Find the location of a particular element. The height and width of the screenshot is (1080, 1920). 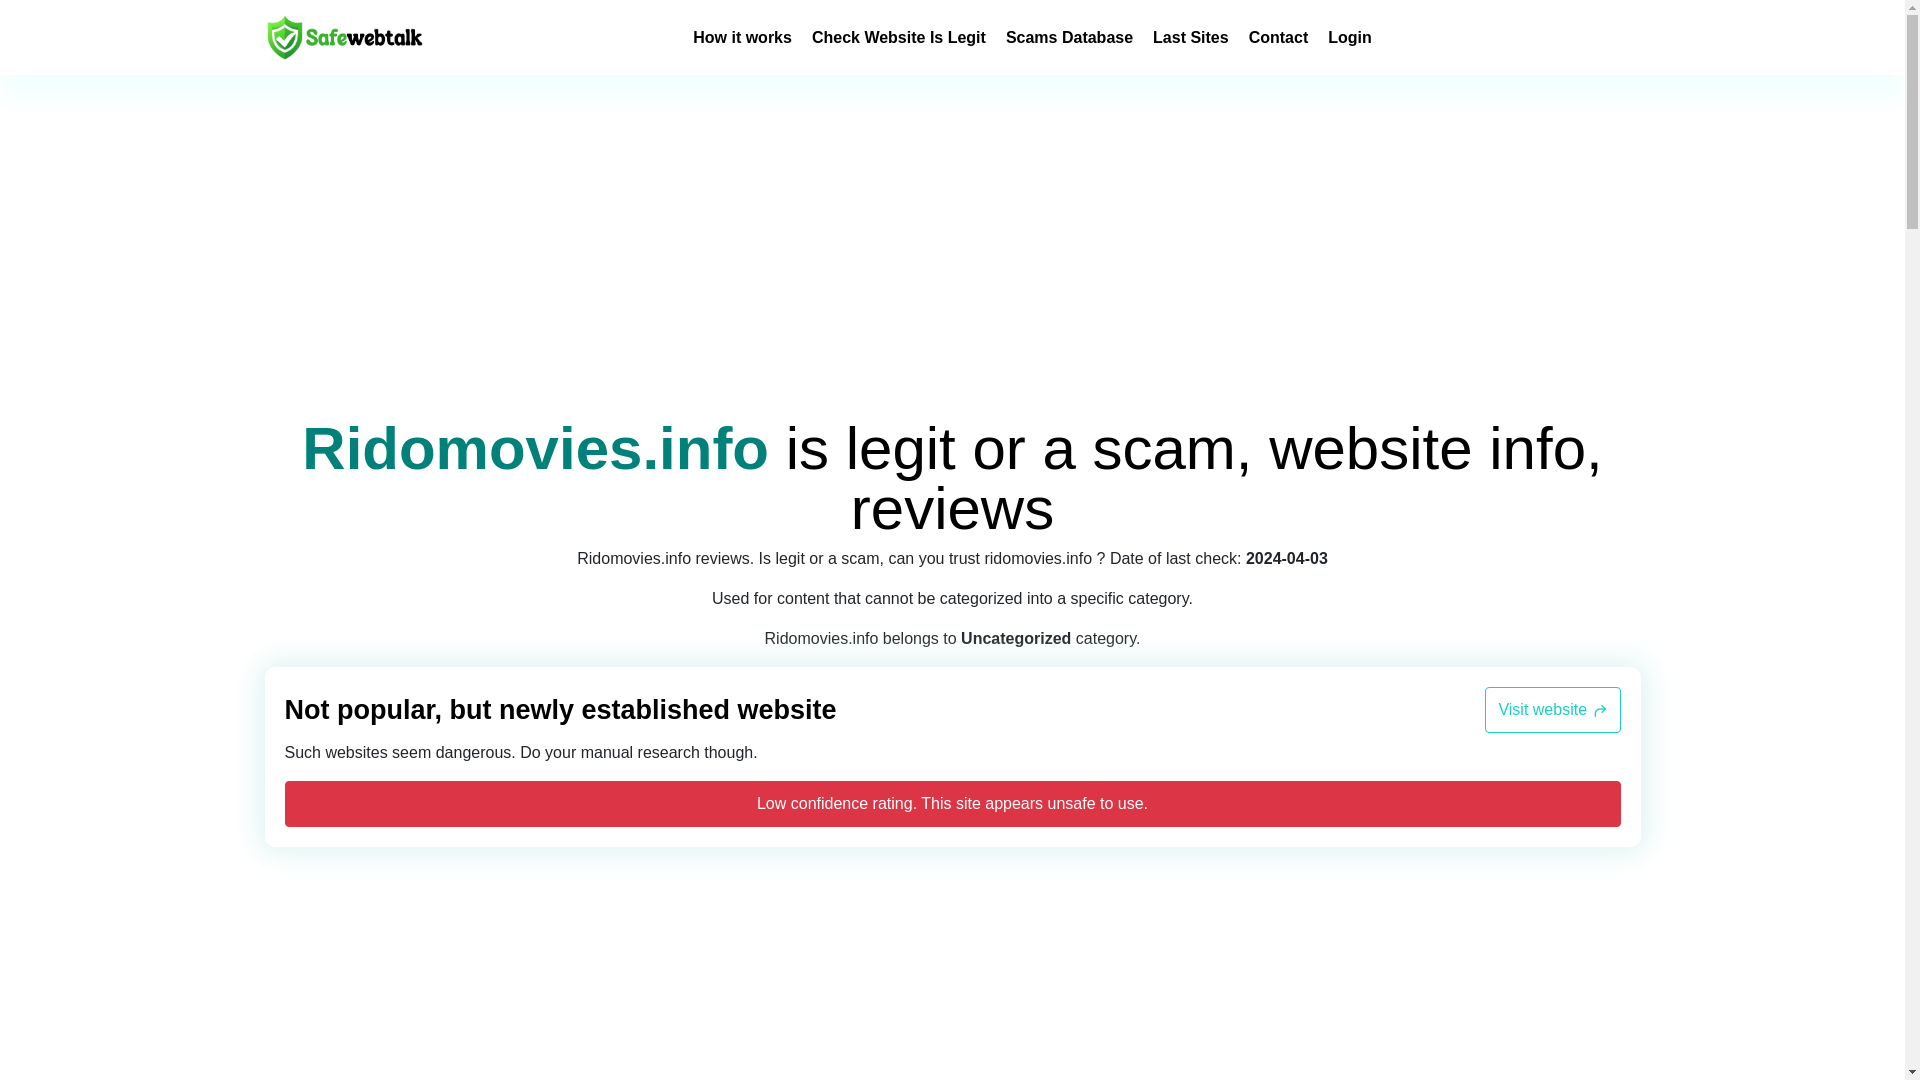

Contact is located at coordinates (1279, 36).